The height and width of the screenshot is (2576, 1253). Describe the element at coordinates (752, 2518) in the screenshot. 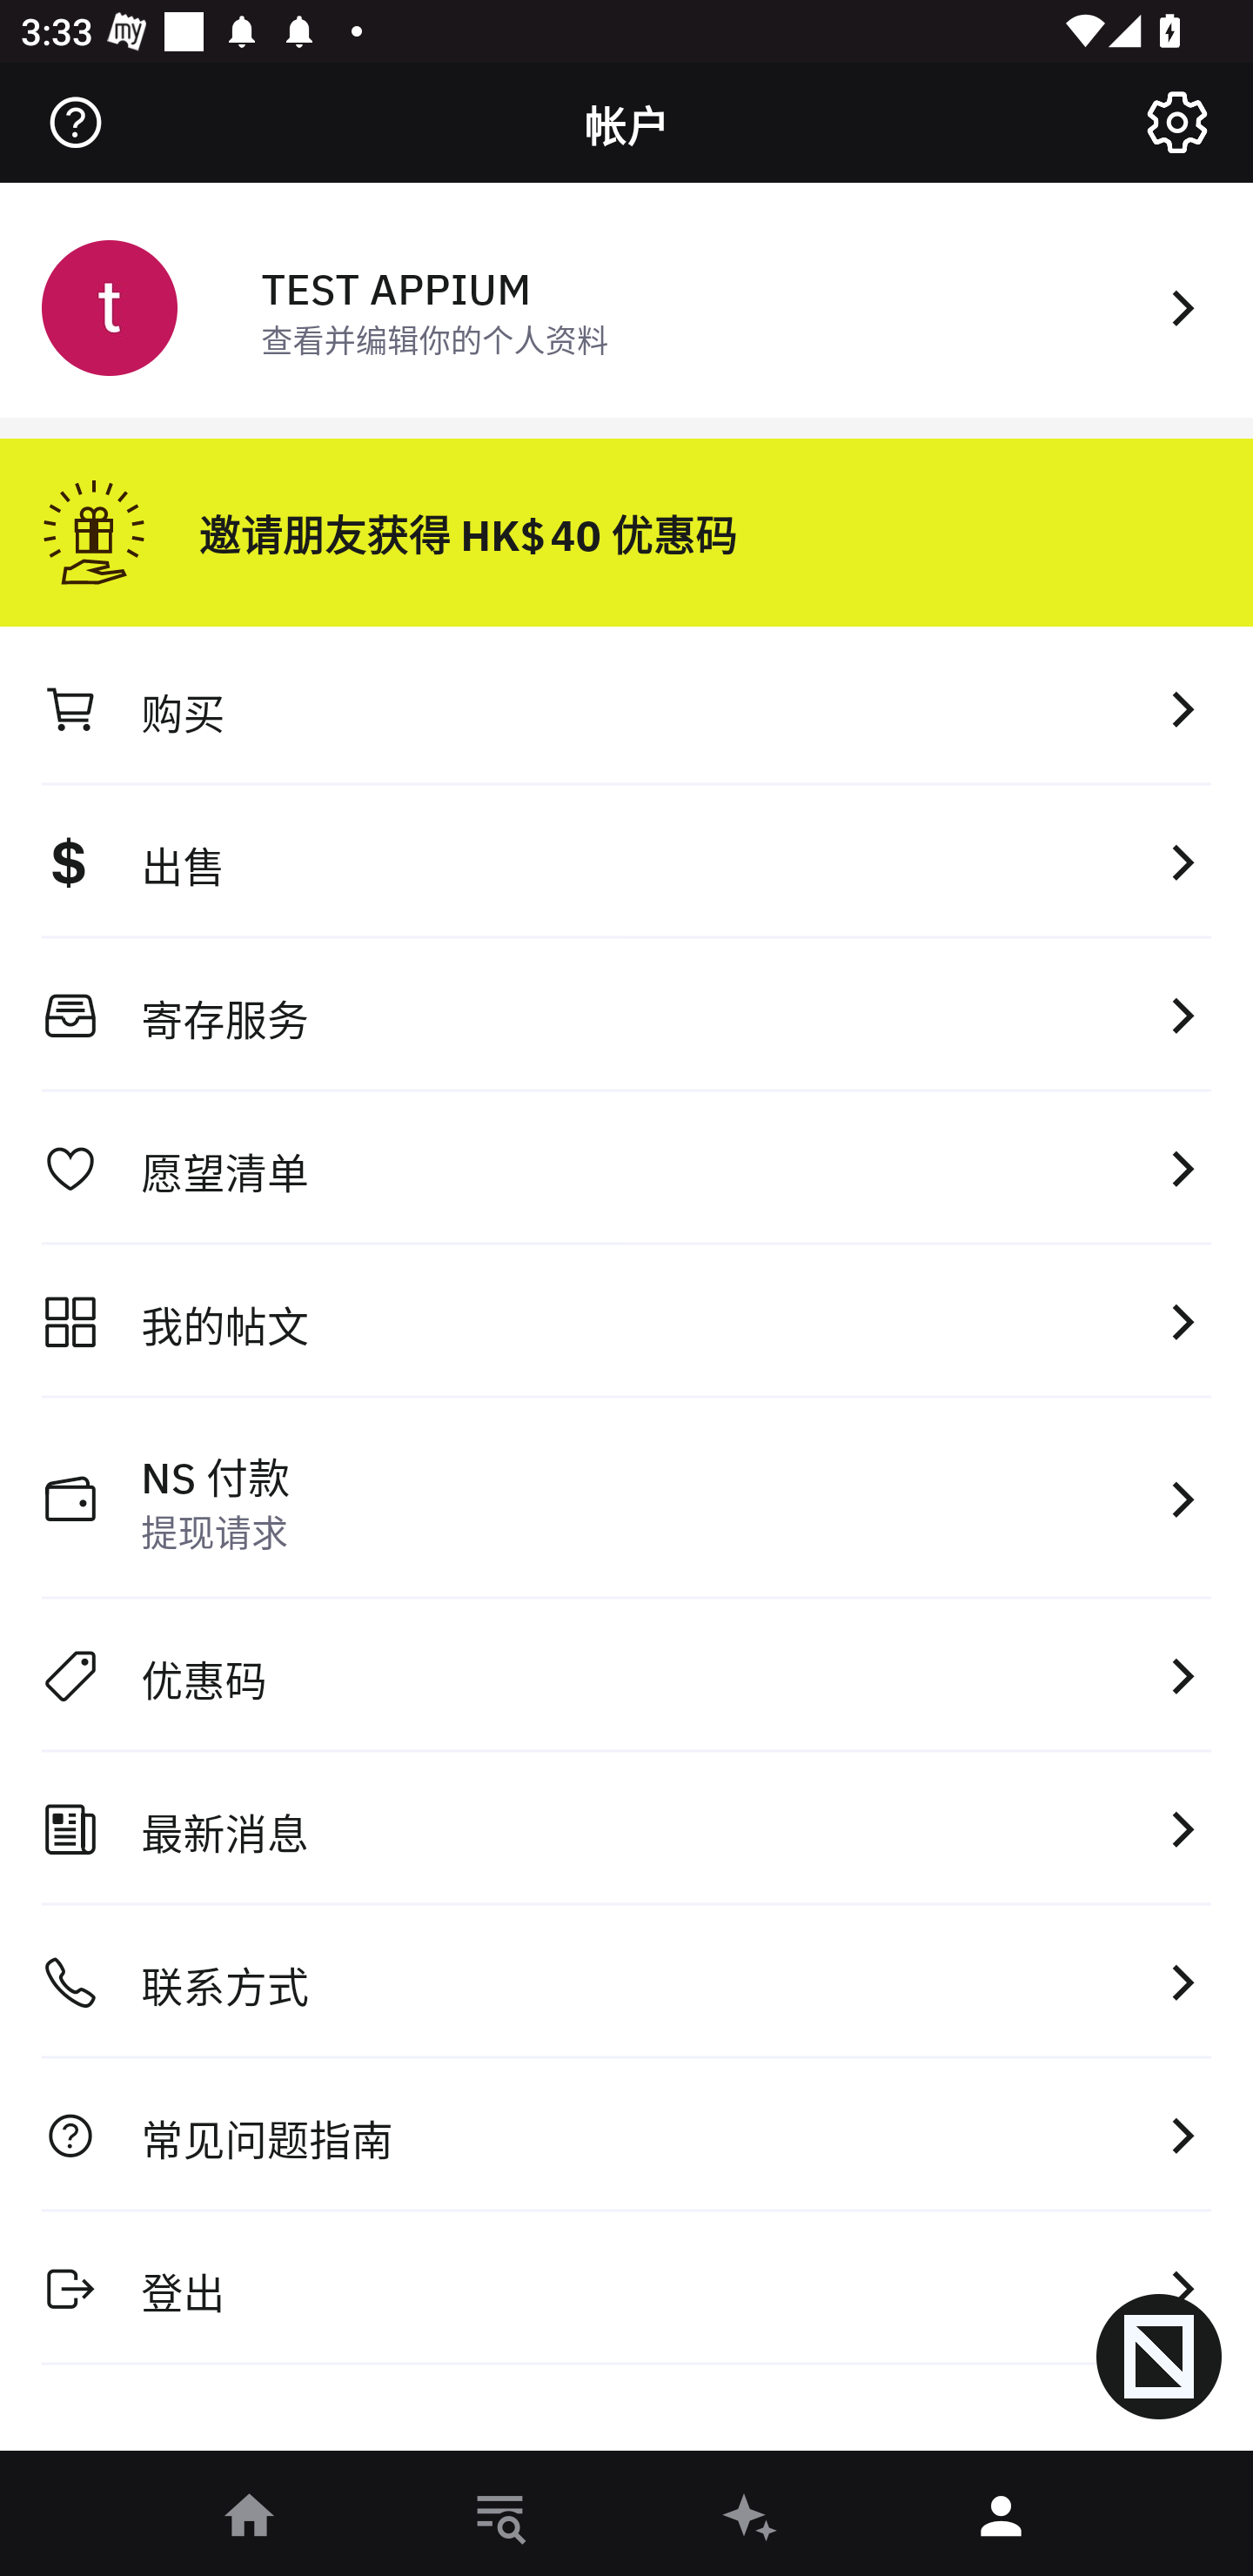

I see `󰫢` at that location.